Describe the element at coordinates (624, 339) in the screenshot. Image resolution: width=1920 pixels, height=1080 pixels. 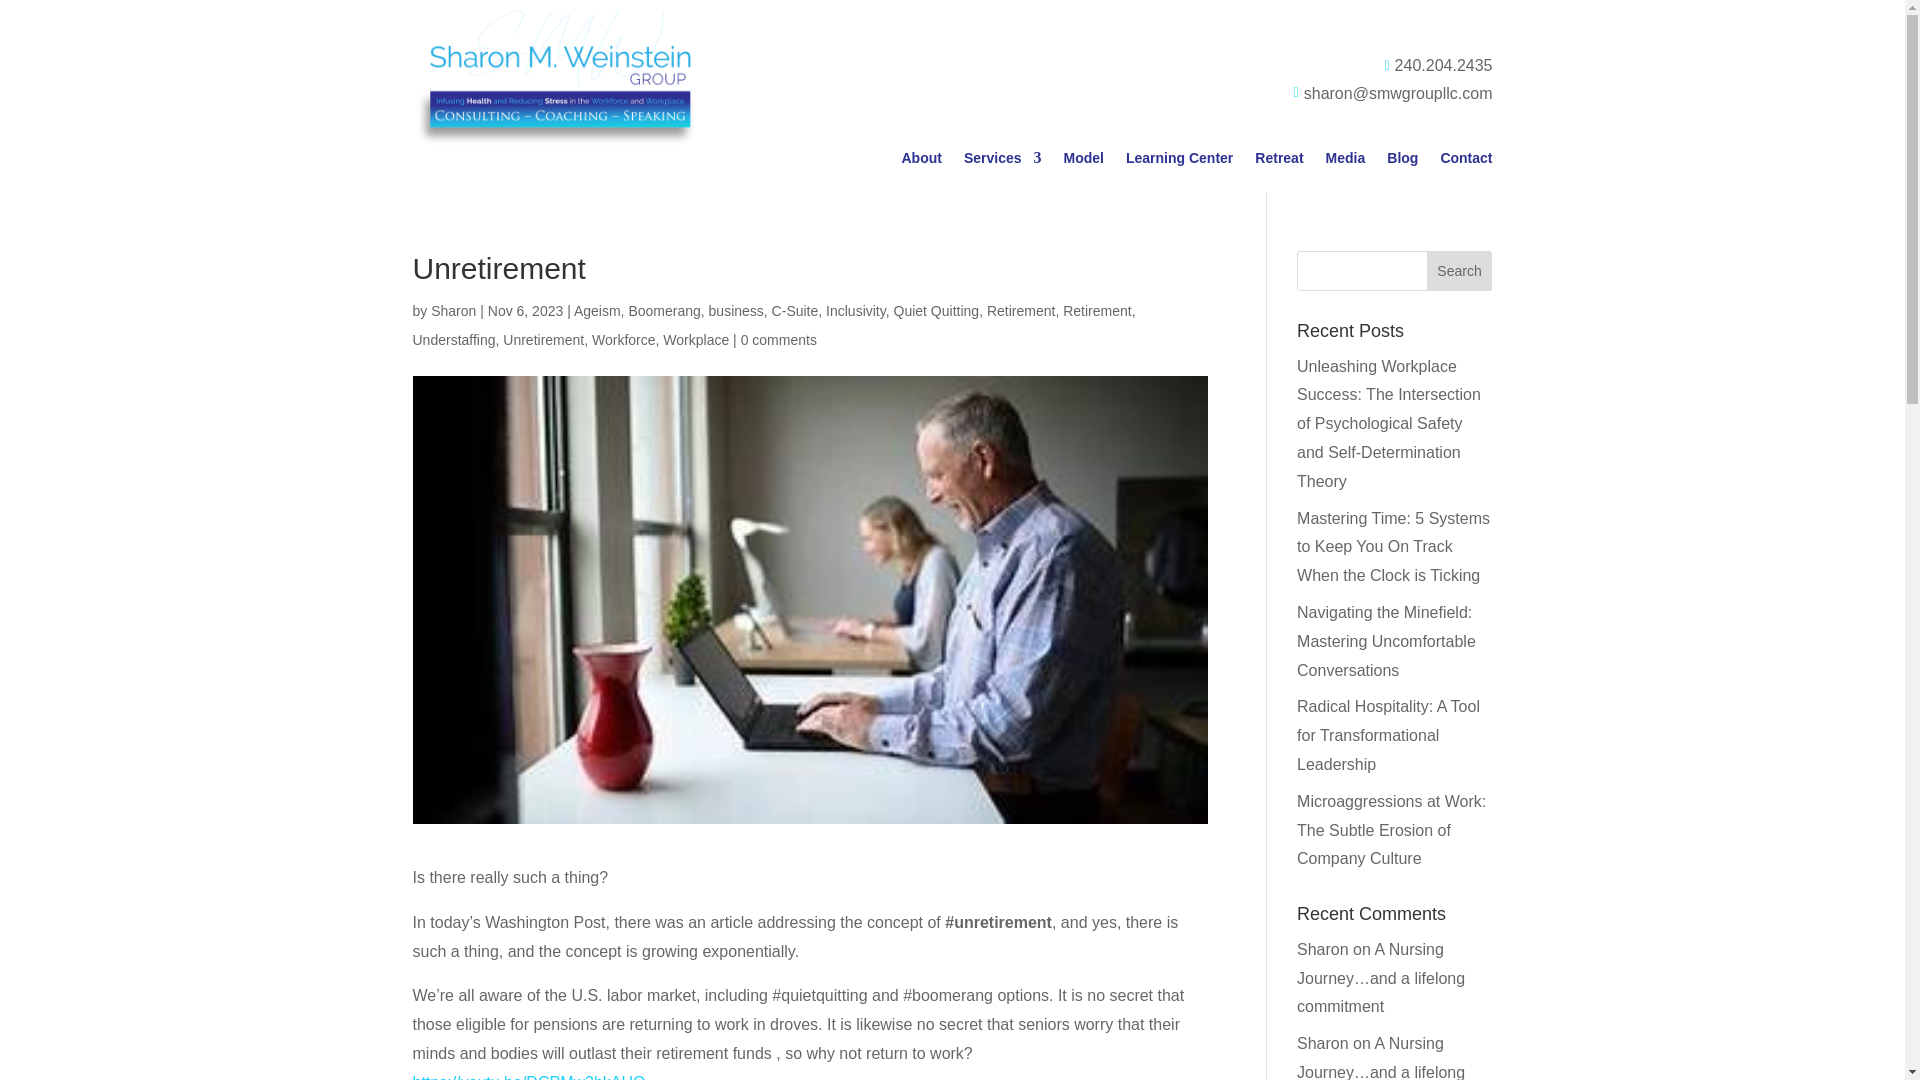
I see `Workforce` at that location.